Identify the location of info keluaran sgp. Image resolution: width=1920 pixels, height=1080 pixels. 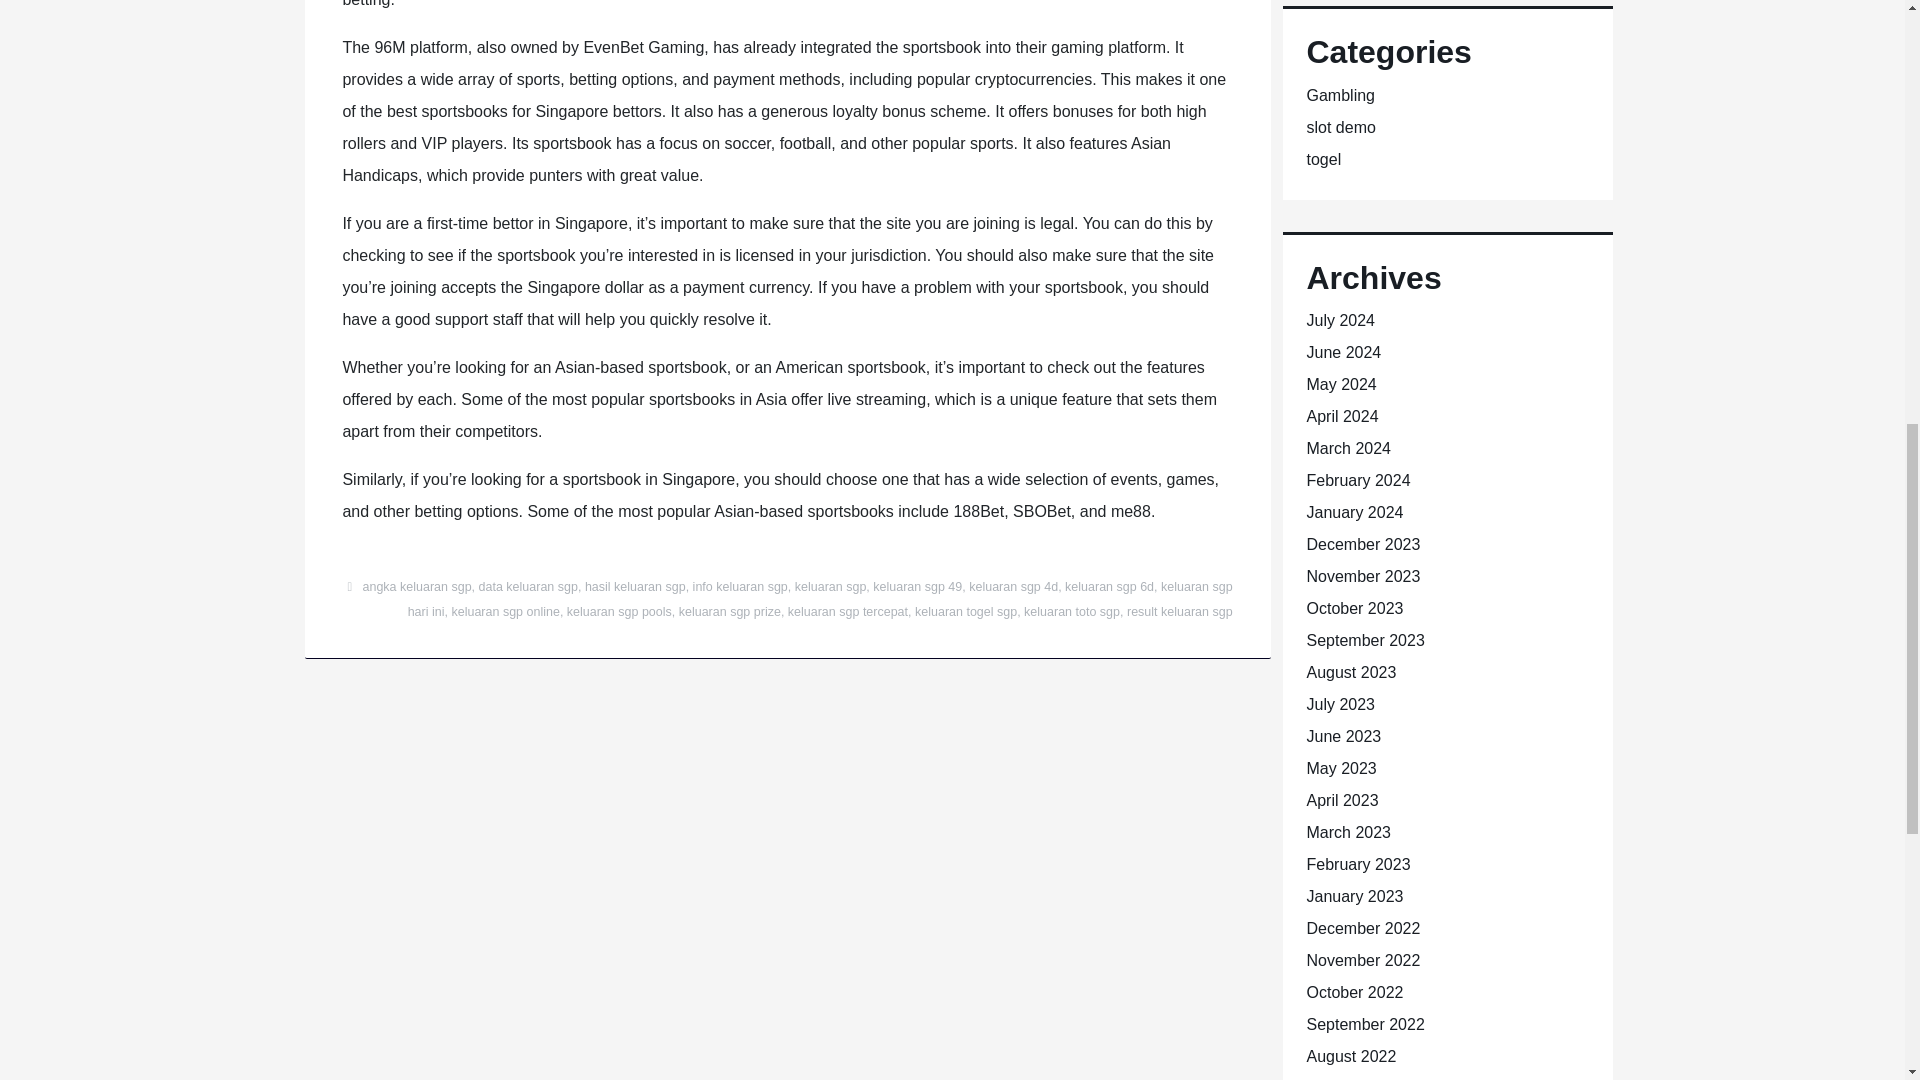
(740, 586).